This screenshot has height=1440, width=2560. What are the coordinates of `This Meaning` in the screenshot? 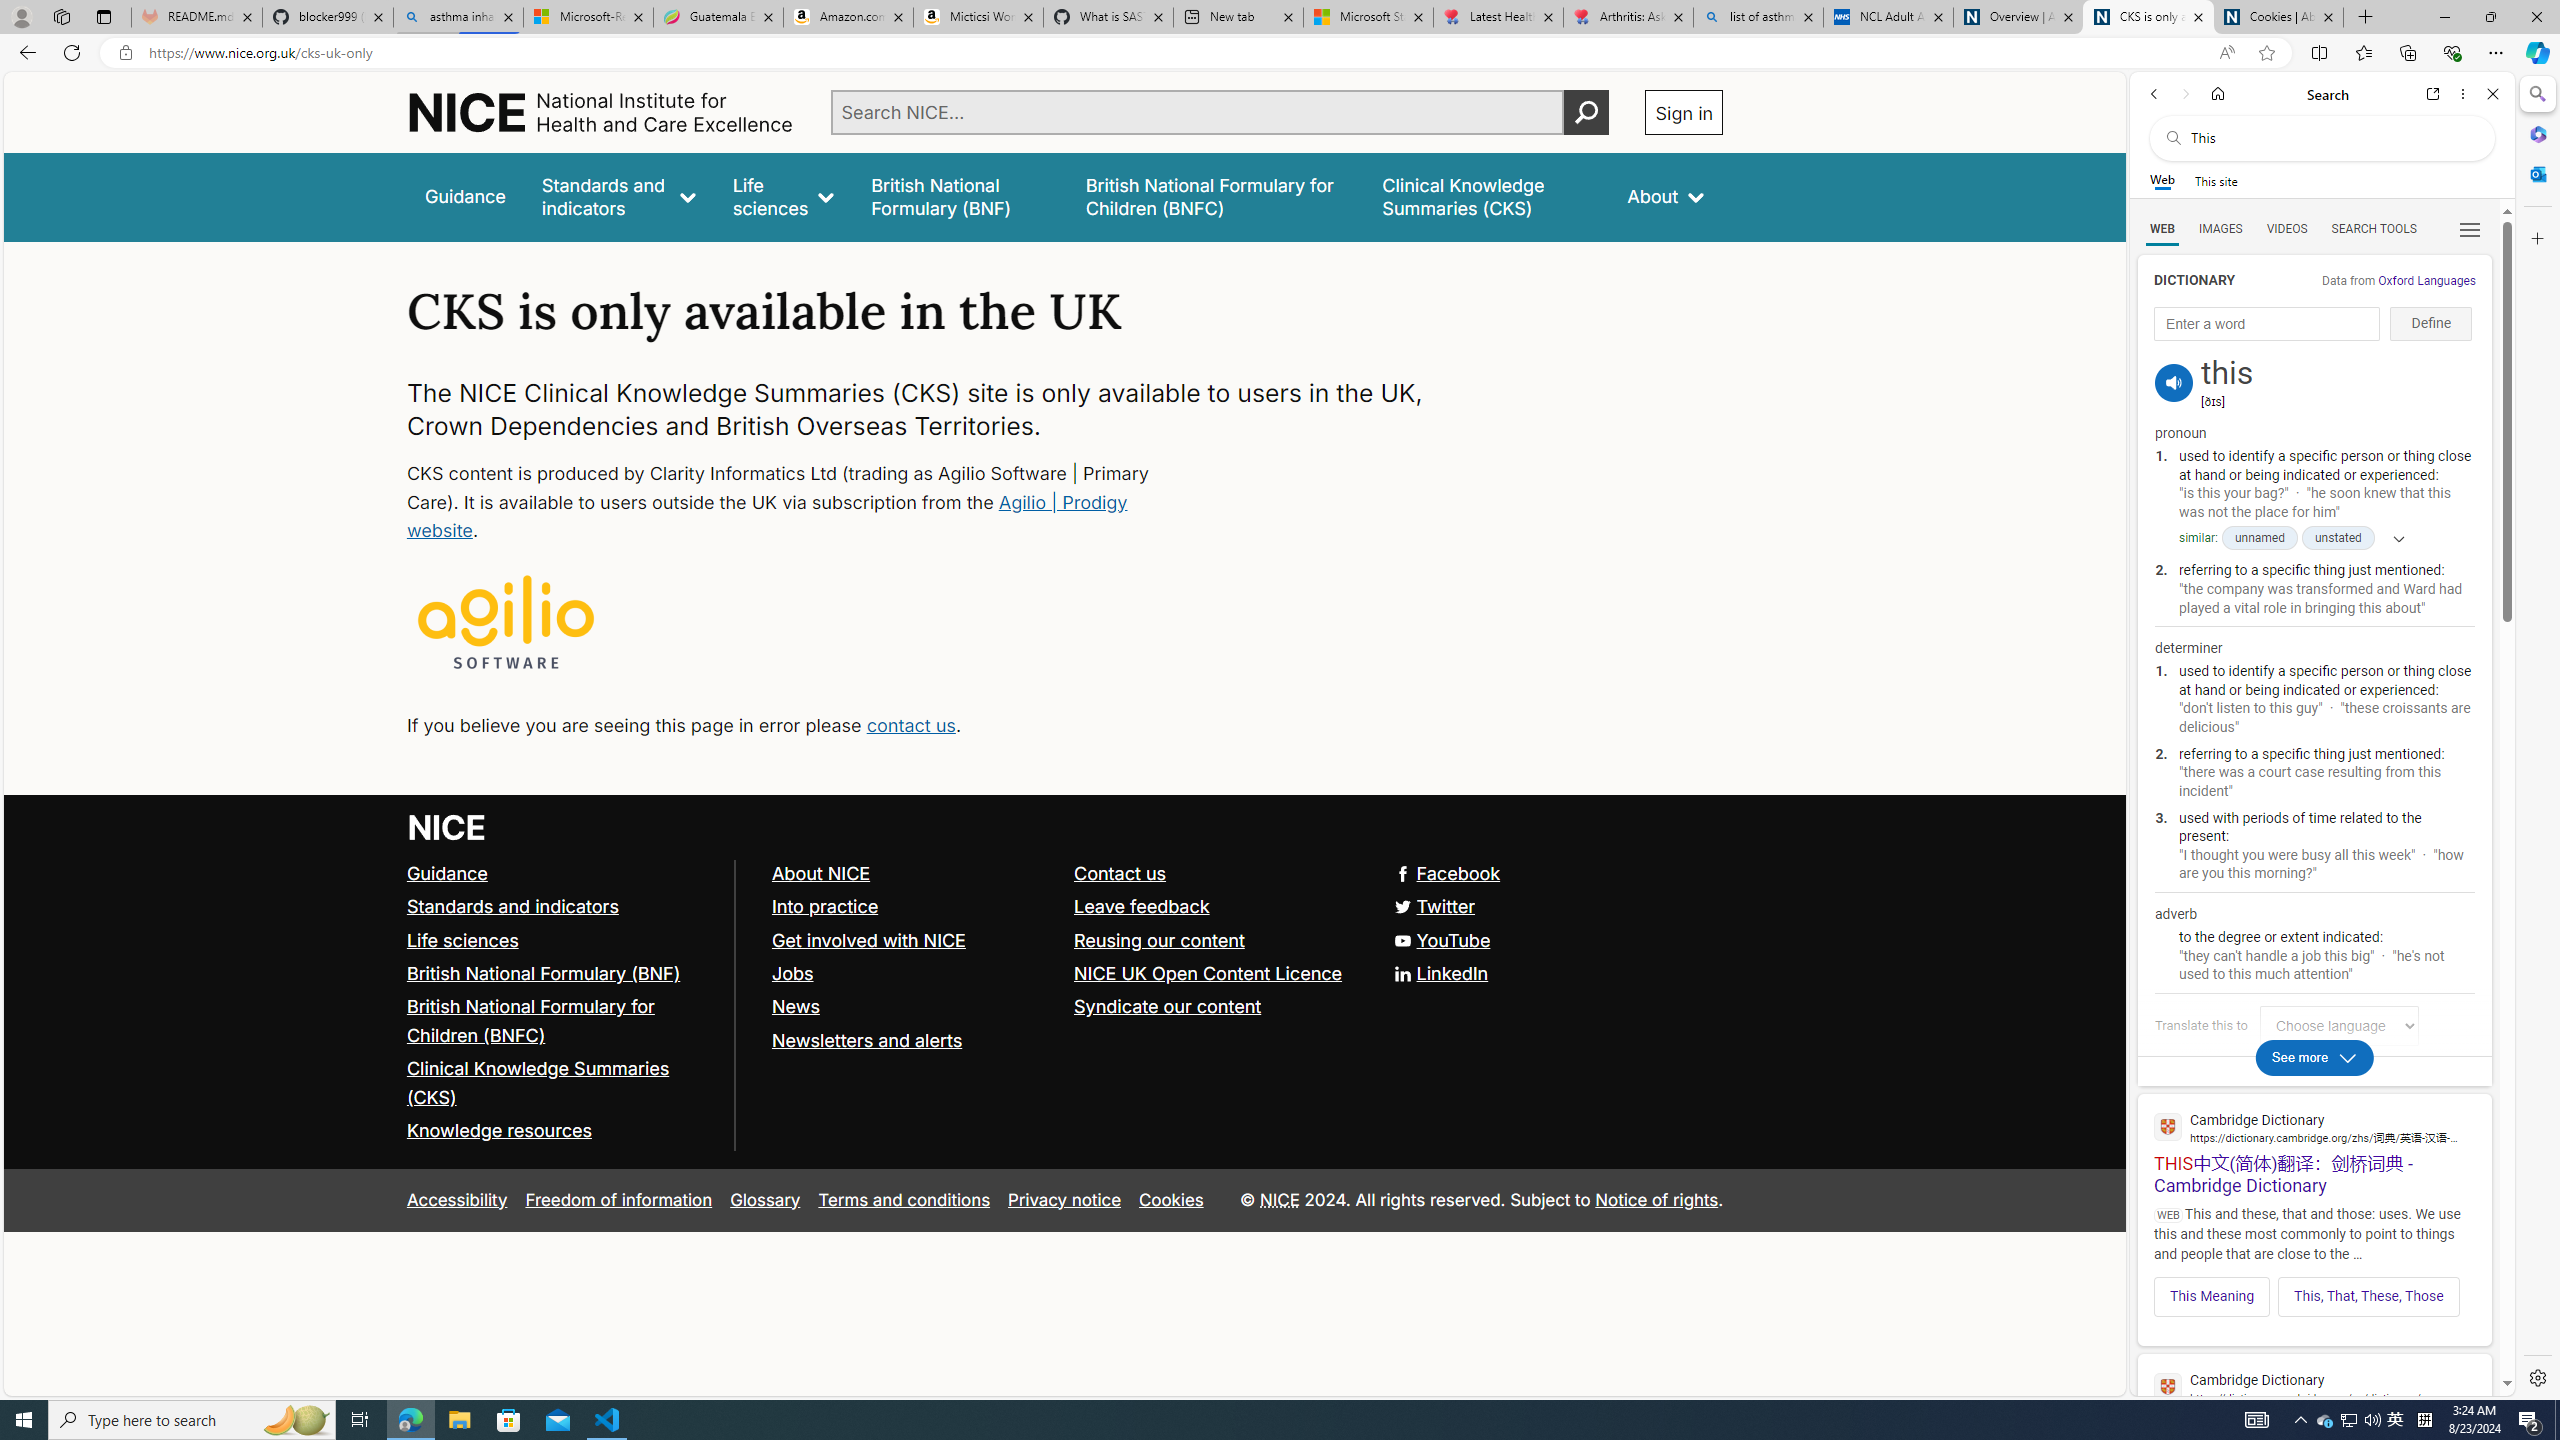 It's located at (2211, 1296).